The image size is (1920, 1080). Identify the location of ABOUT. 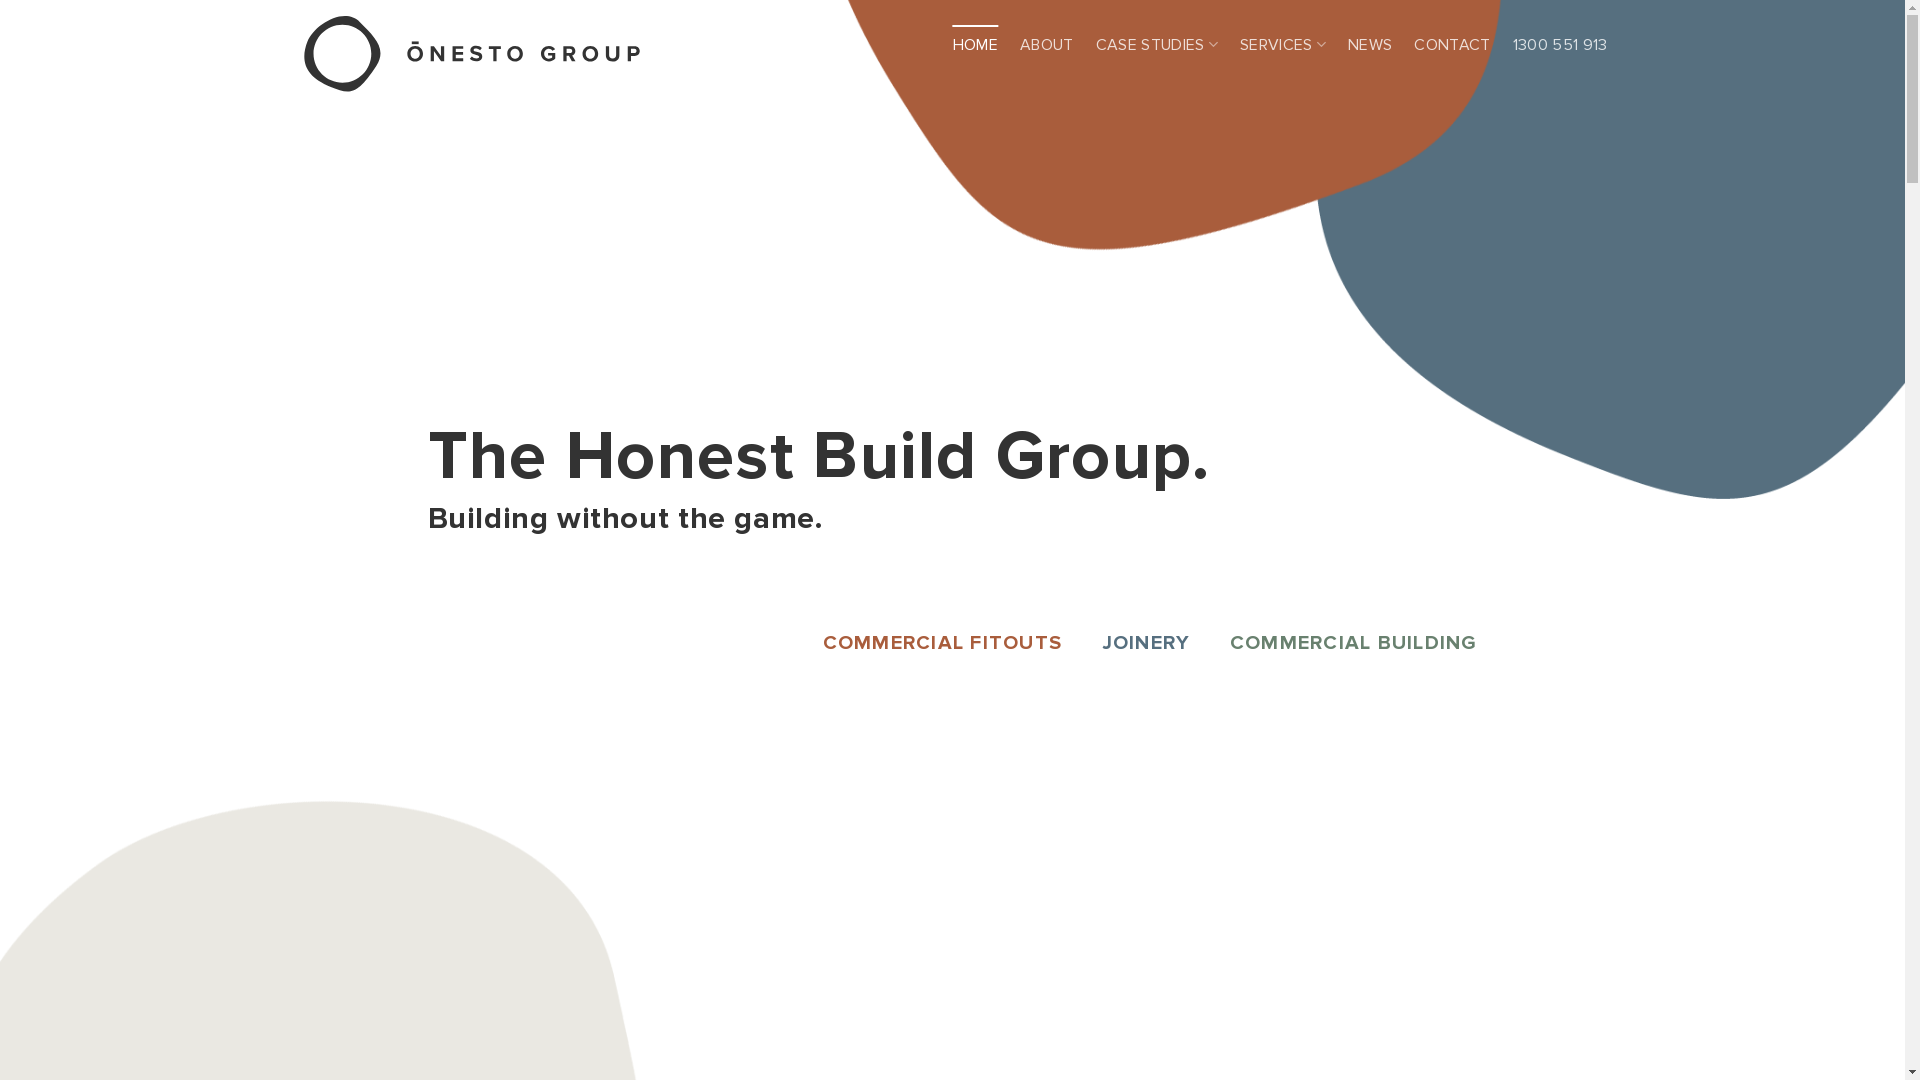
(1047, 45).